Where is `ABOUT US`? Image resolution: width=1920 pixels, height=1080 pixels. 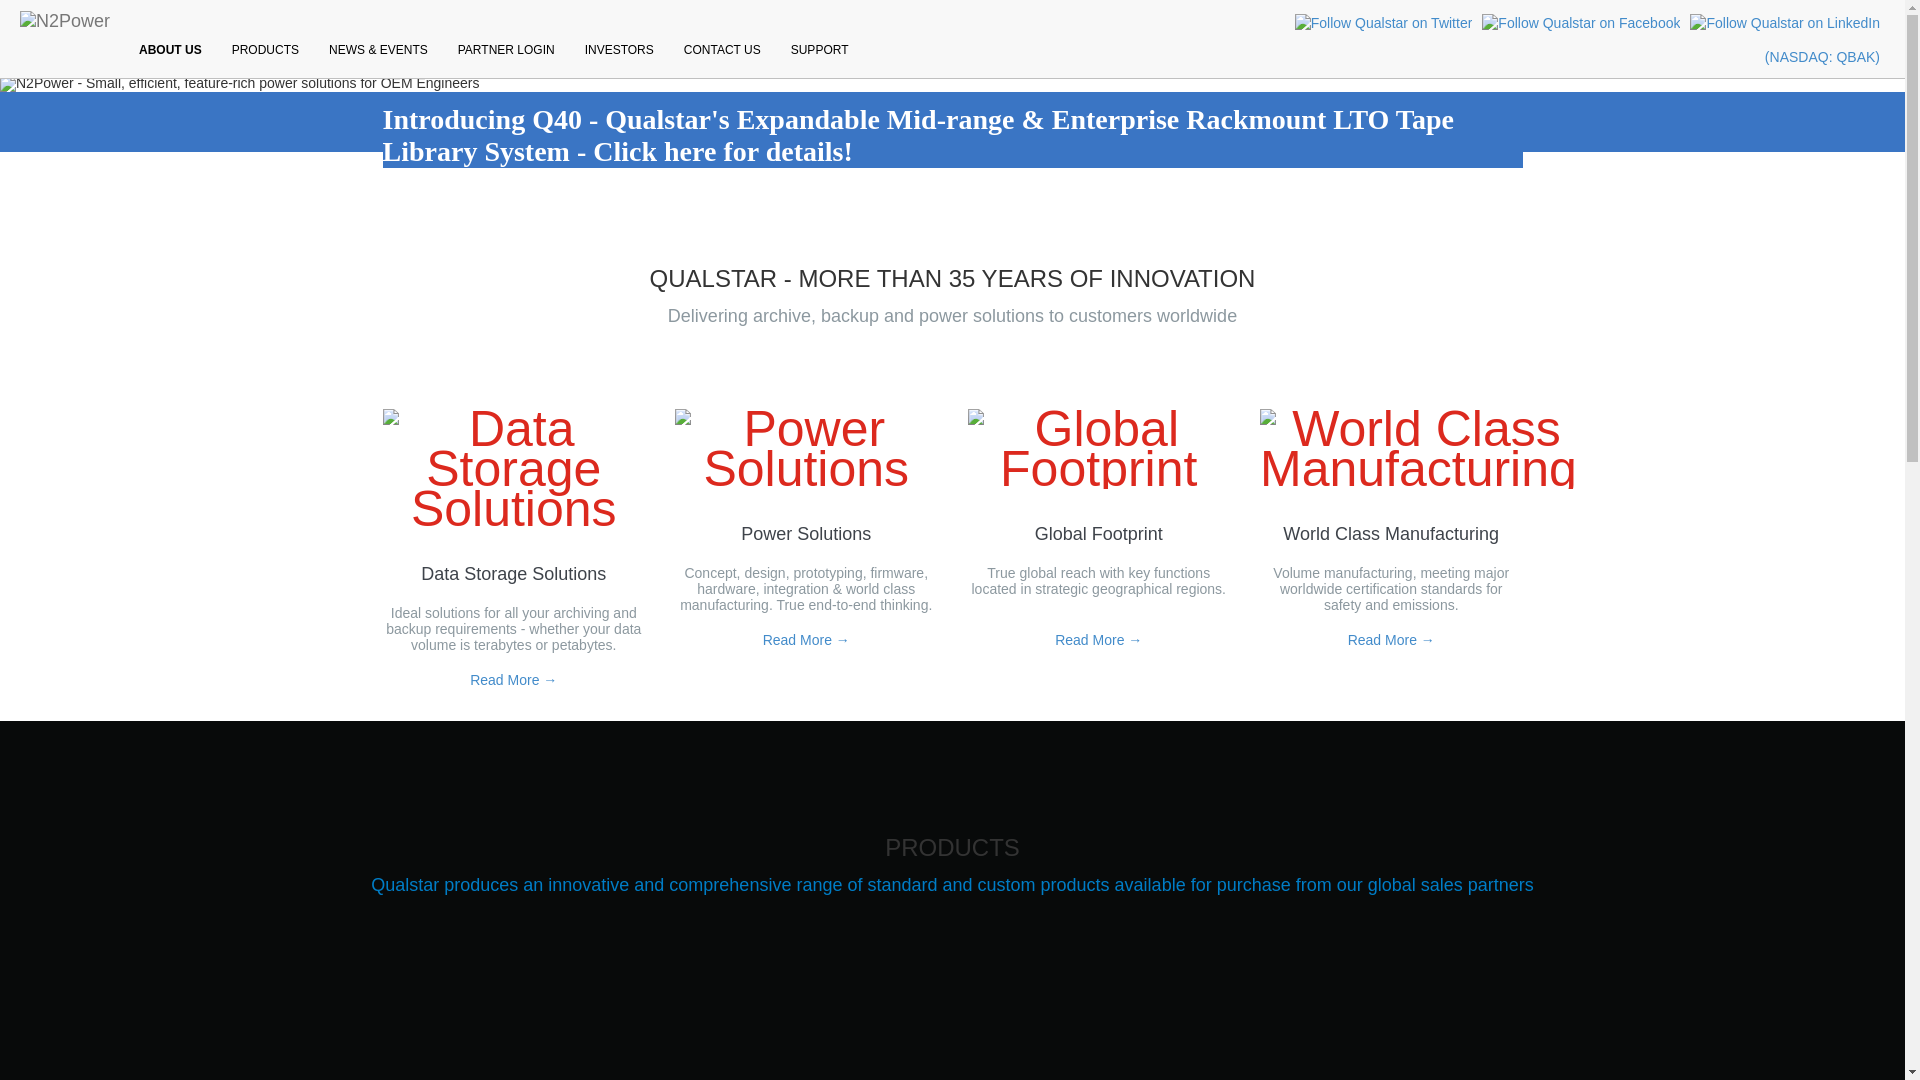
ABOUT US is located at coordinates (170, 51).